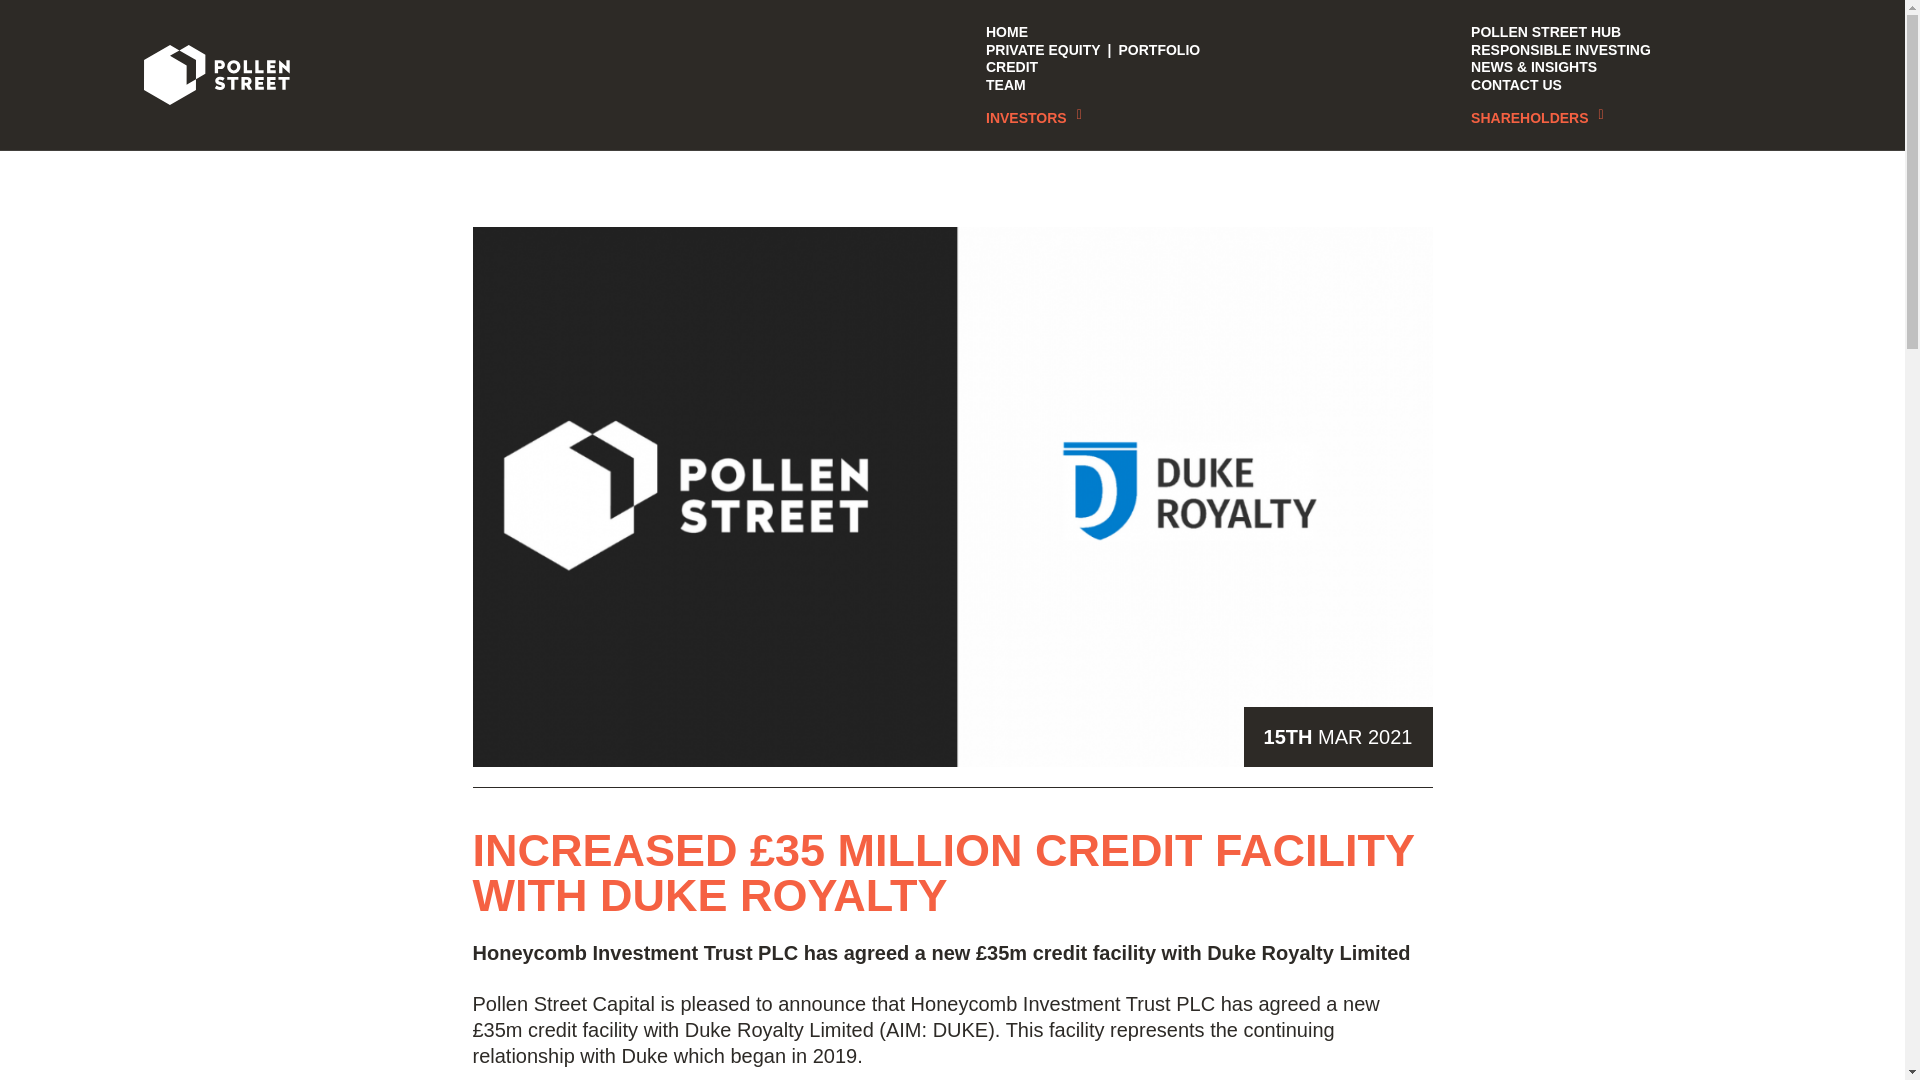 The width and height of the screenshot is (1920, 1080). I want to click on INVESTORS, so click(1032, 118).